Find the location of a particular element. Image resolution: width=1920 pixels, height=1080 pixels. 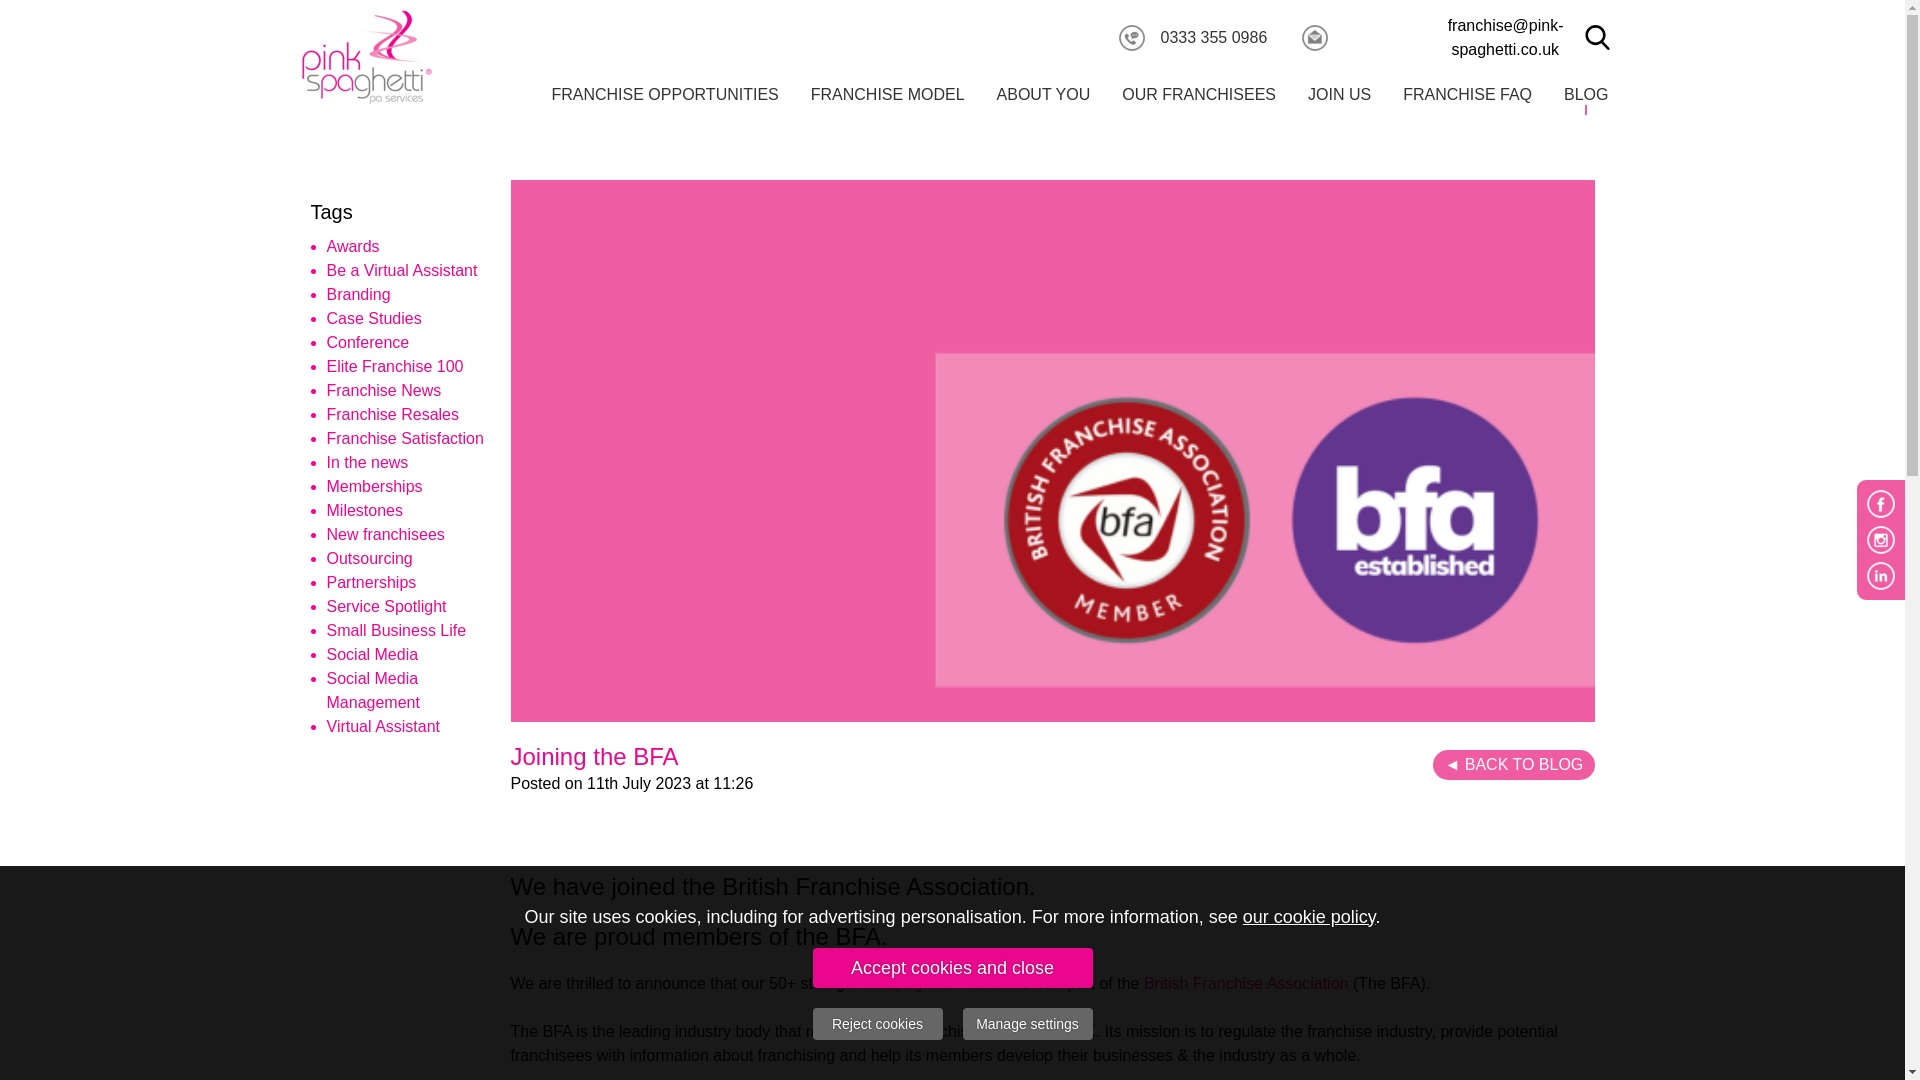

ABOUT YOU is located at coordinates (1044, 94).